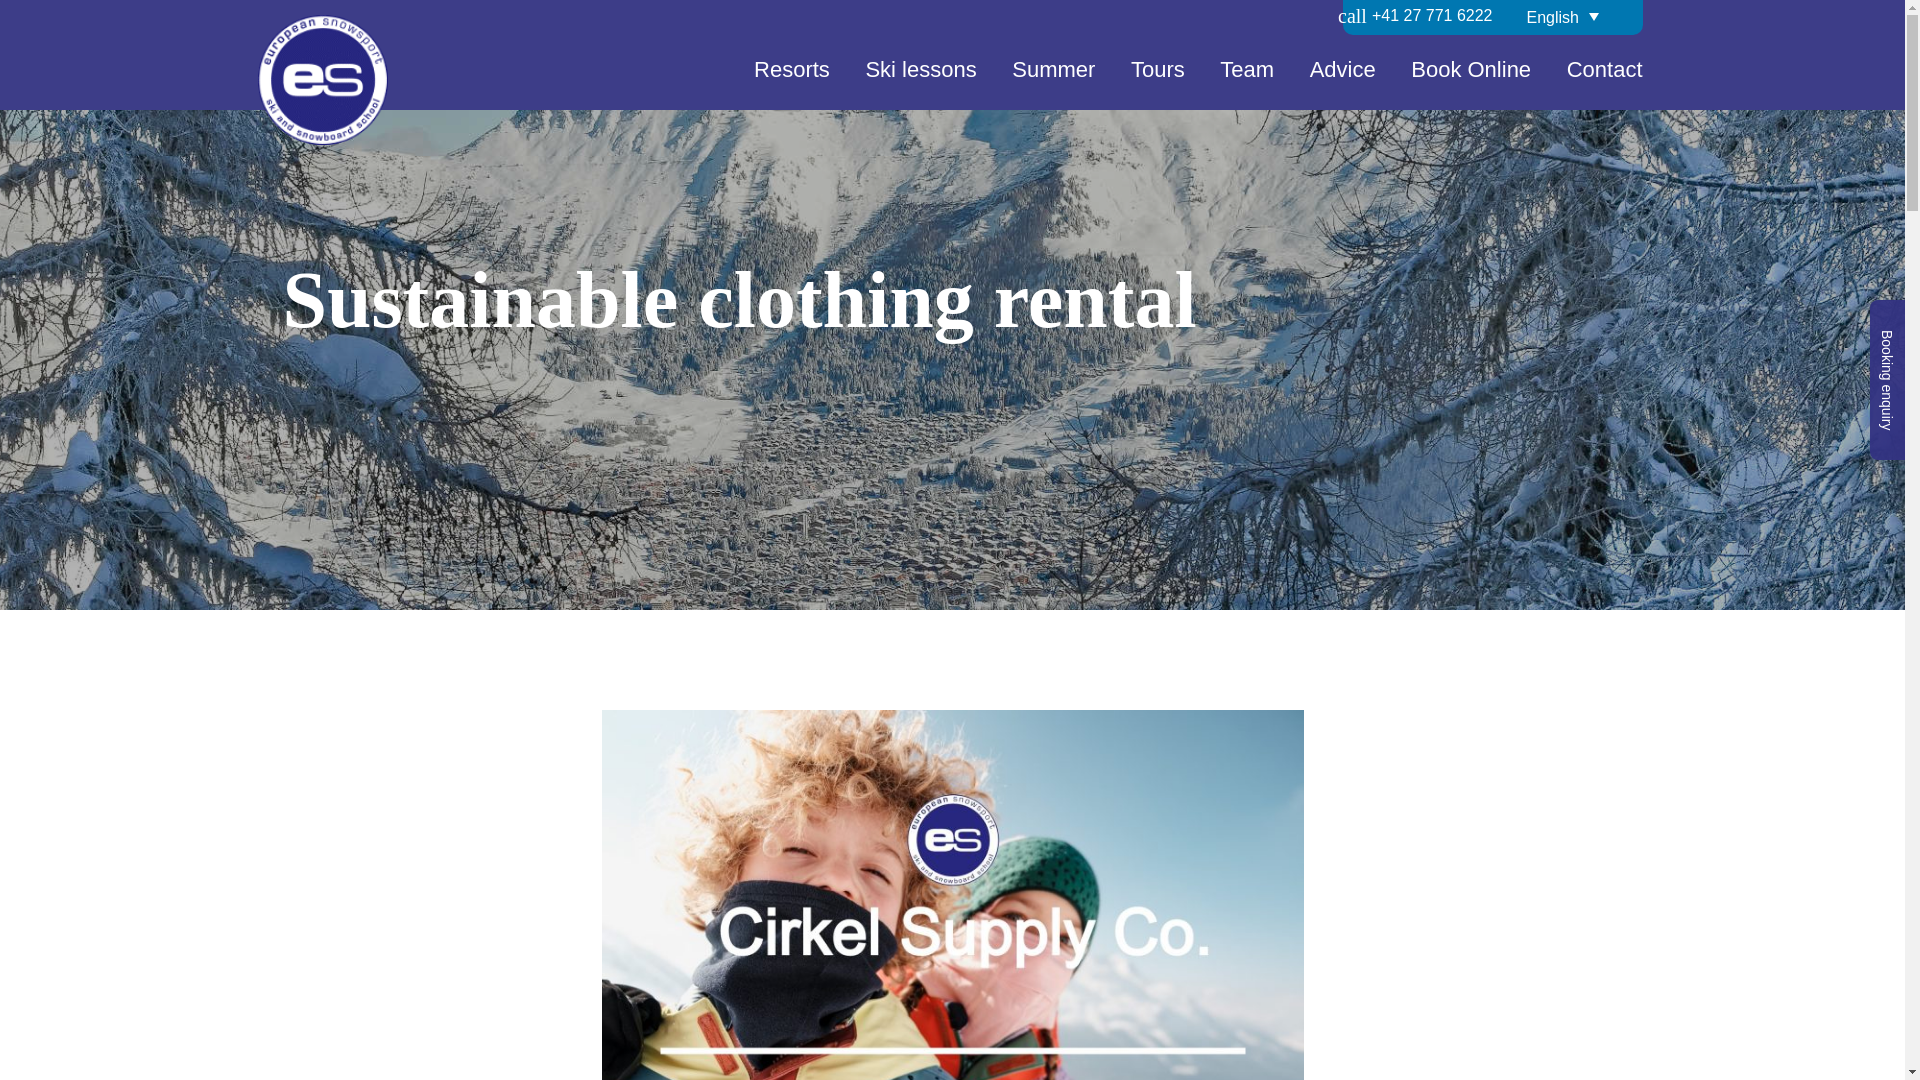 This screenshot has width=1920, height=1080. Describe the element at coordinates (1246, 78) in the screenshot. I see `Team` at that location.